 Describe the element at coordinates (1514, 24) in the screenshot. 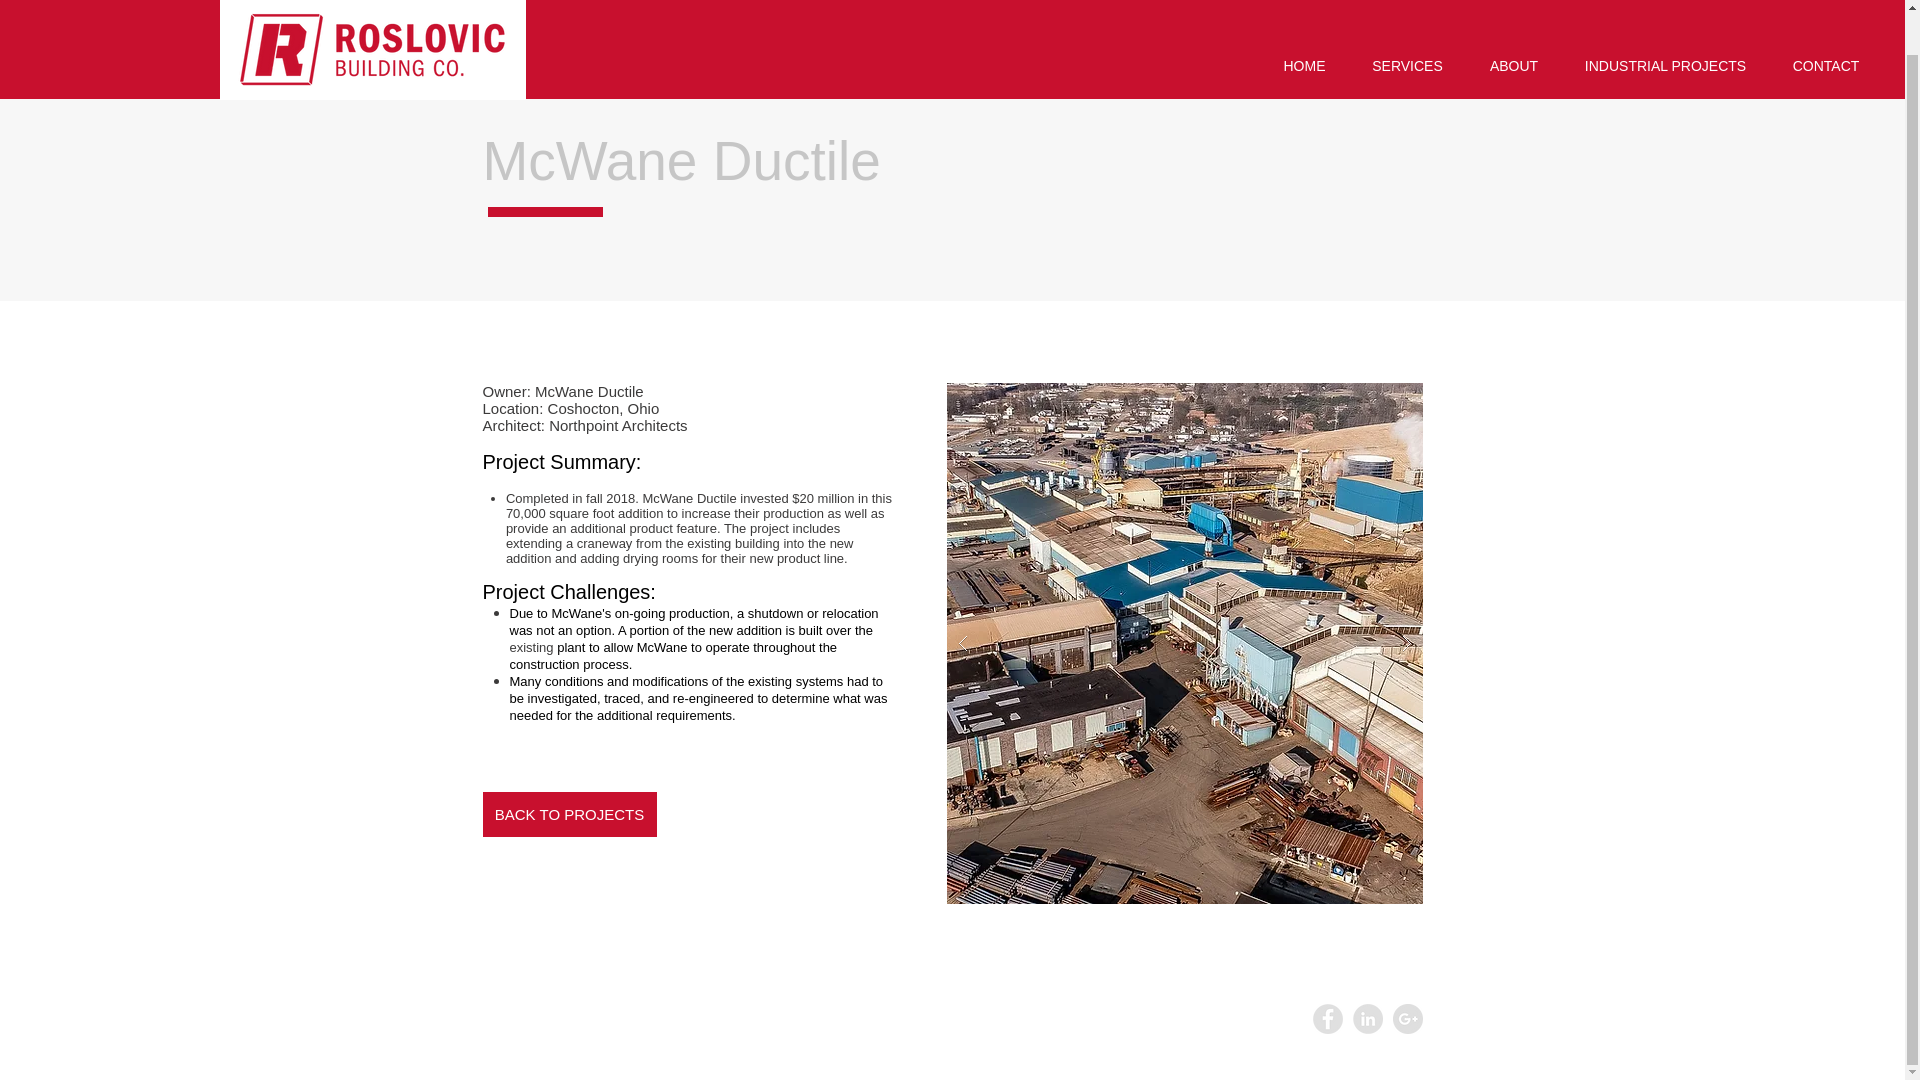

I see `ABOUT` at that location.